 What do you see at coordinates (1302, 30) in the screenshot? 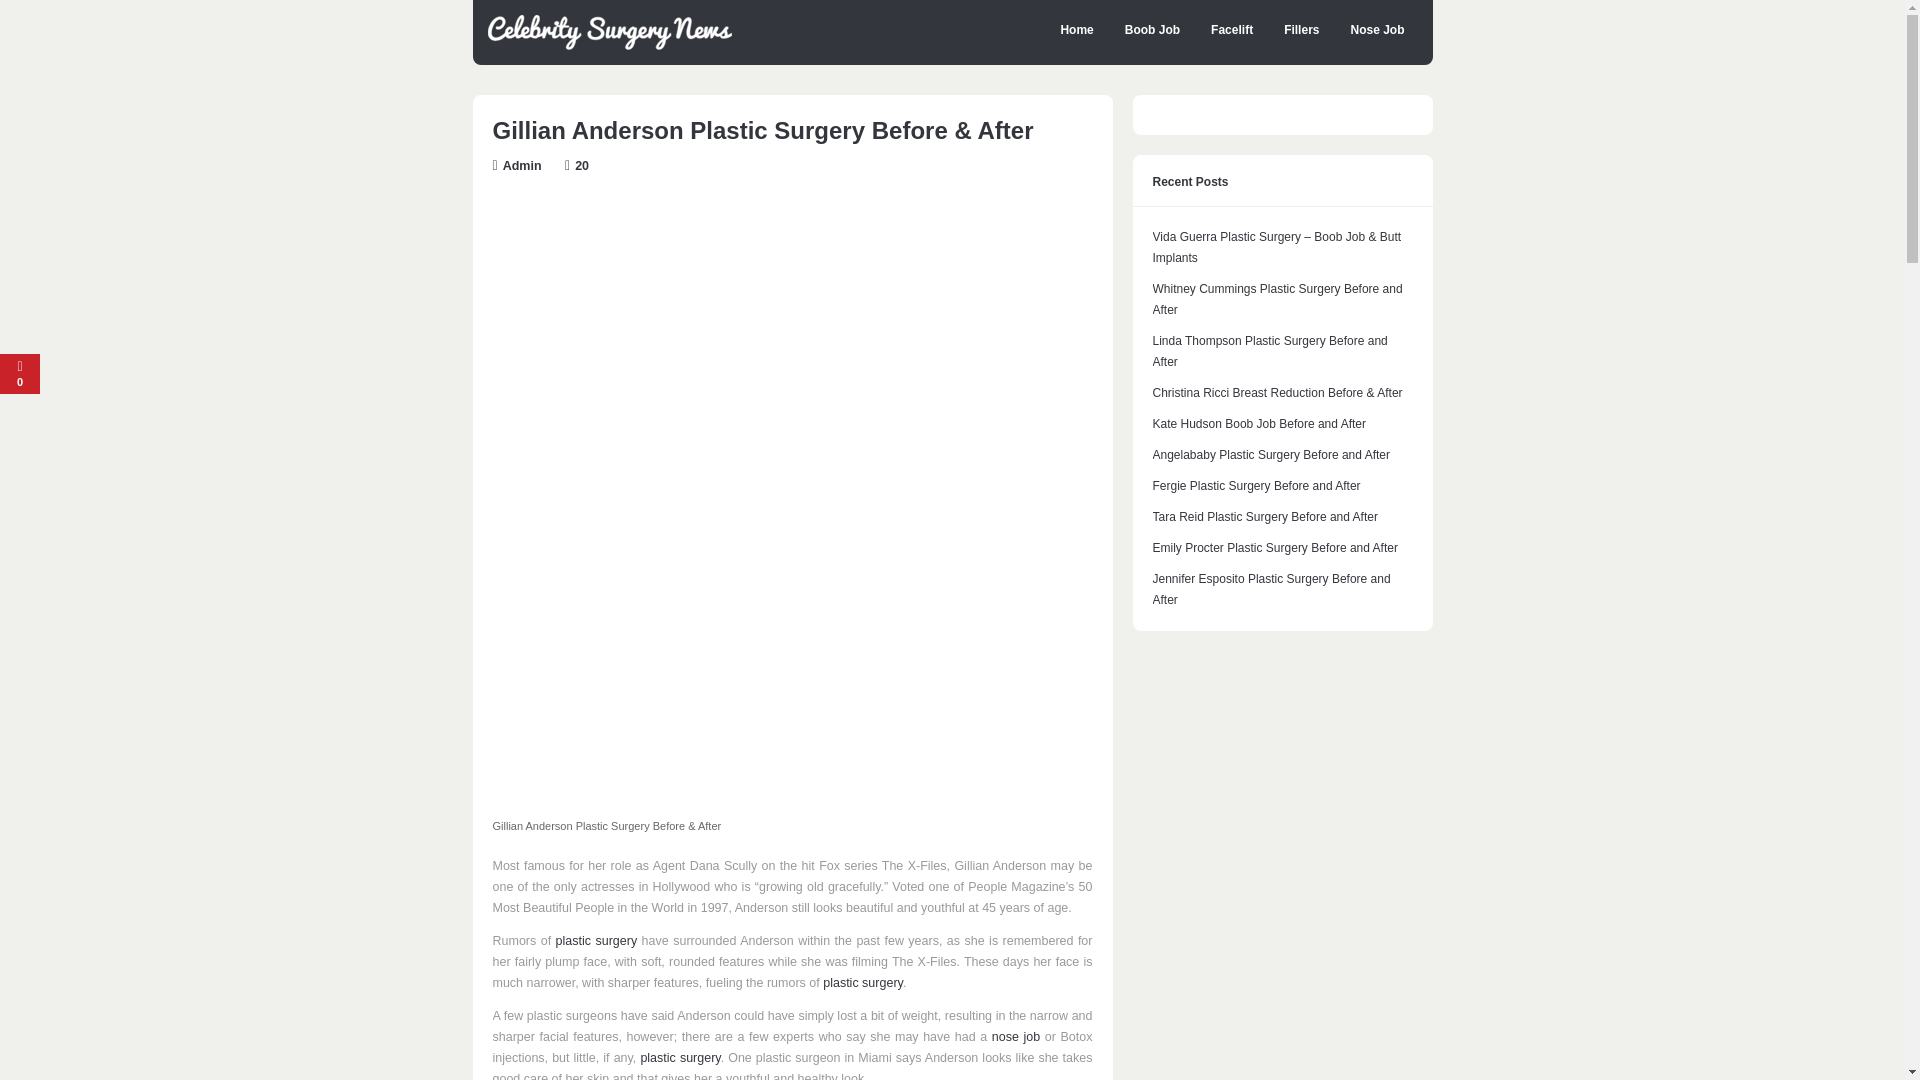
I see `Fillers` at bounding box center [1302, 30].